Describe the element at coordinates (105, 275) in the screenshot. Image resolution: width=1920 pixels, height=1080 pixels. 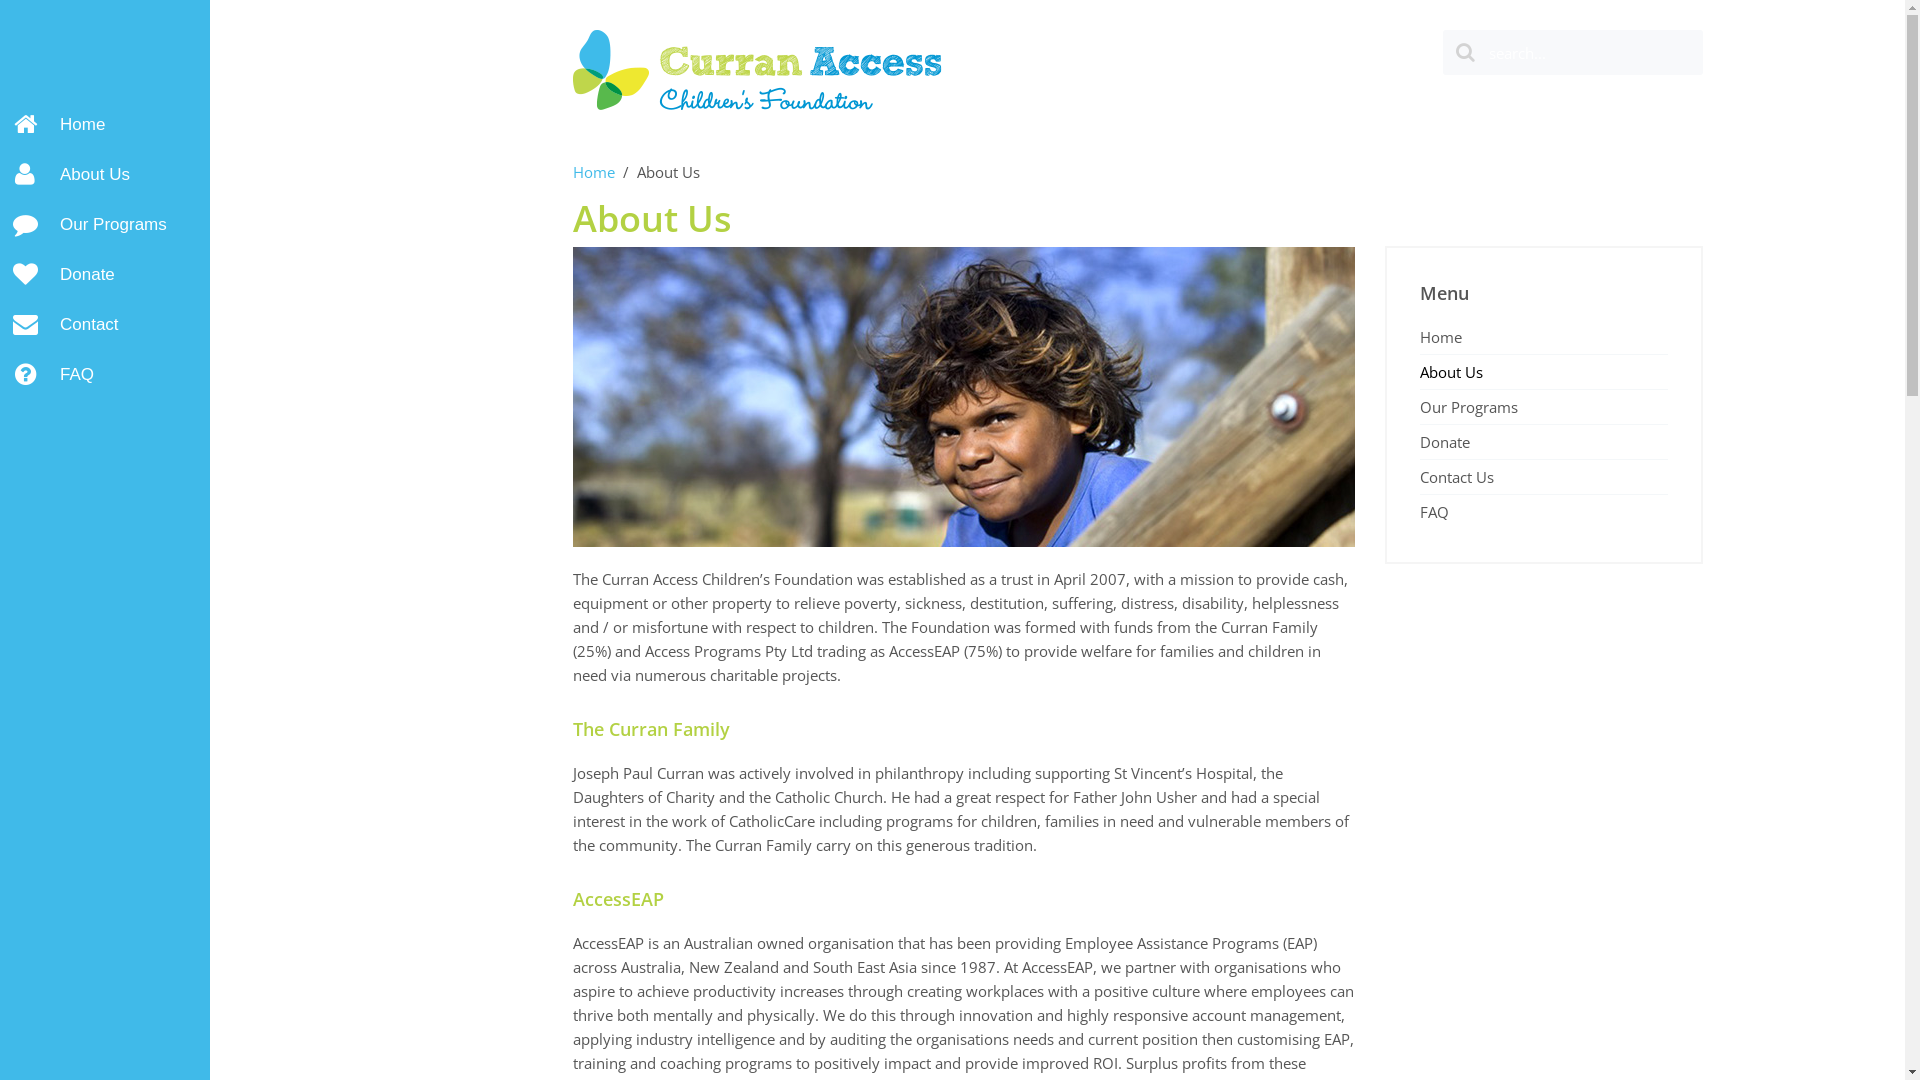
I see `Donate` at that location.